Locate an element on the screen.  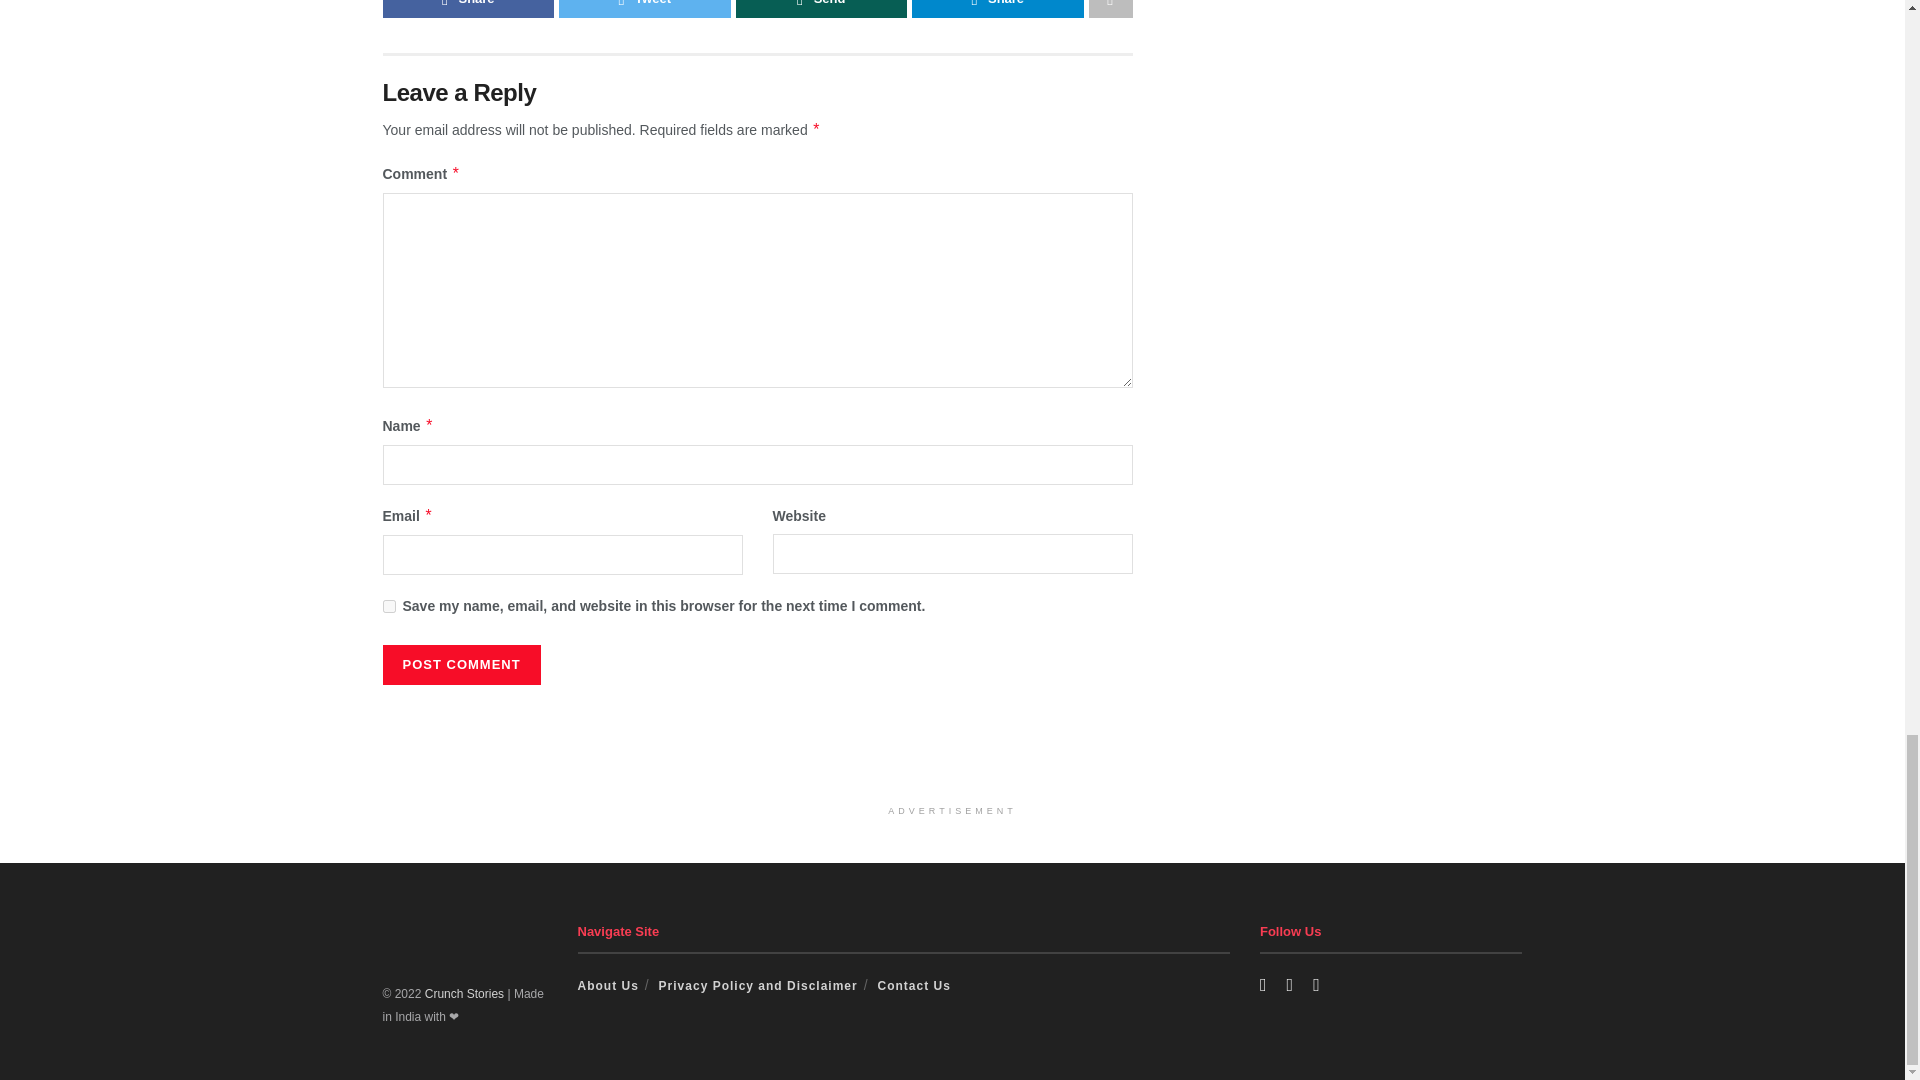
Post Comment is located at coordinates (460, 664).